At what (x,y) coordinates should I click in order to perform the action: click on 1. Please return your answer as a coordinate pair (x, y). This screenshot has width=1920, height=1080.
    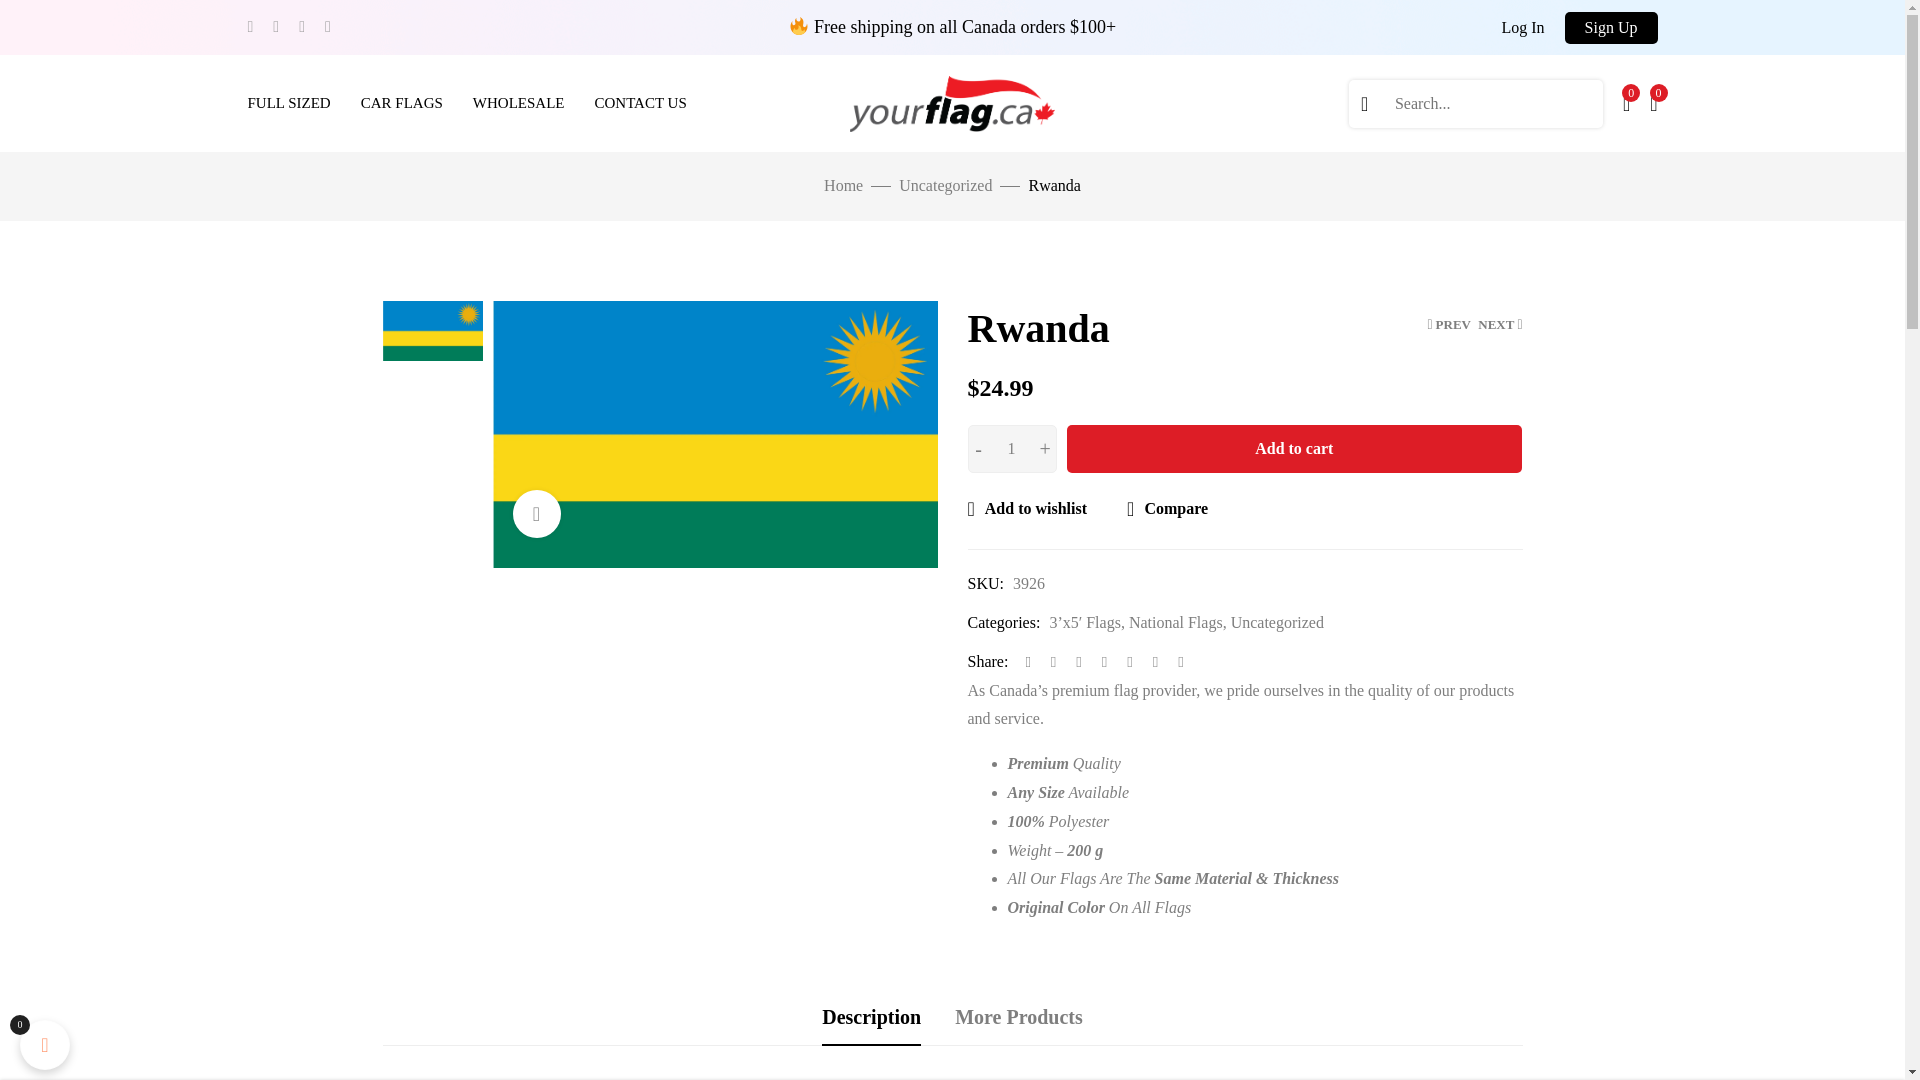
    Looking at the image, I should click on (1011, 448).